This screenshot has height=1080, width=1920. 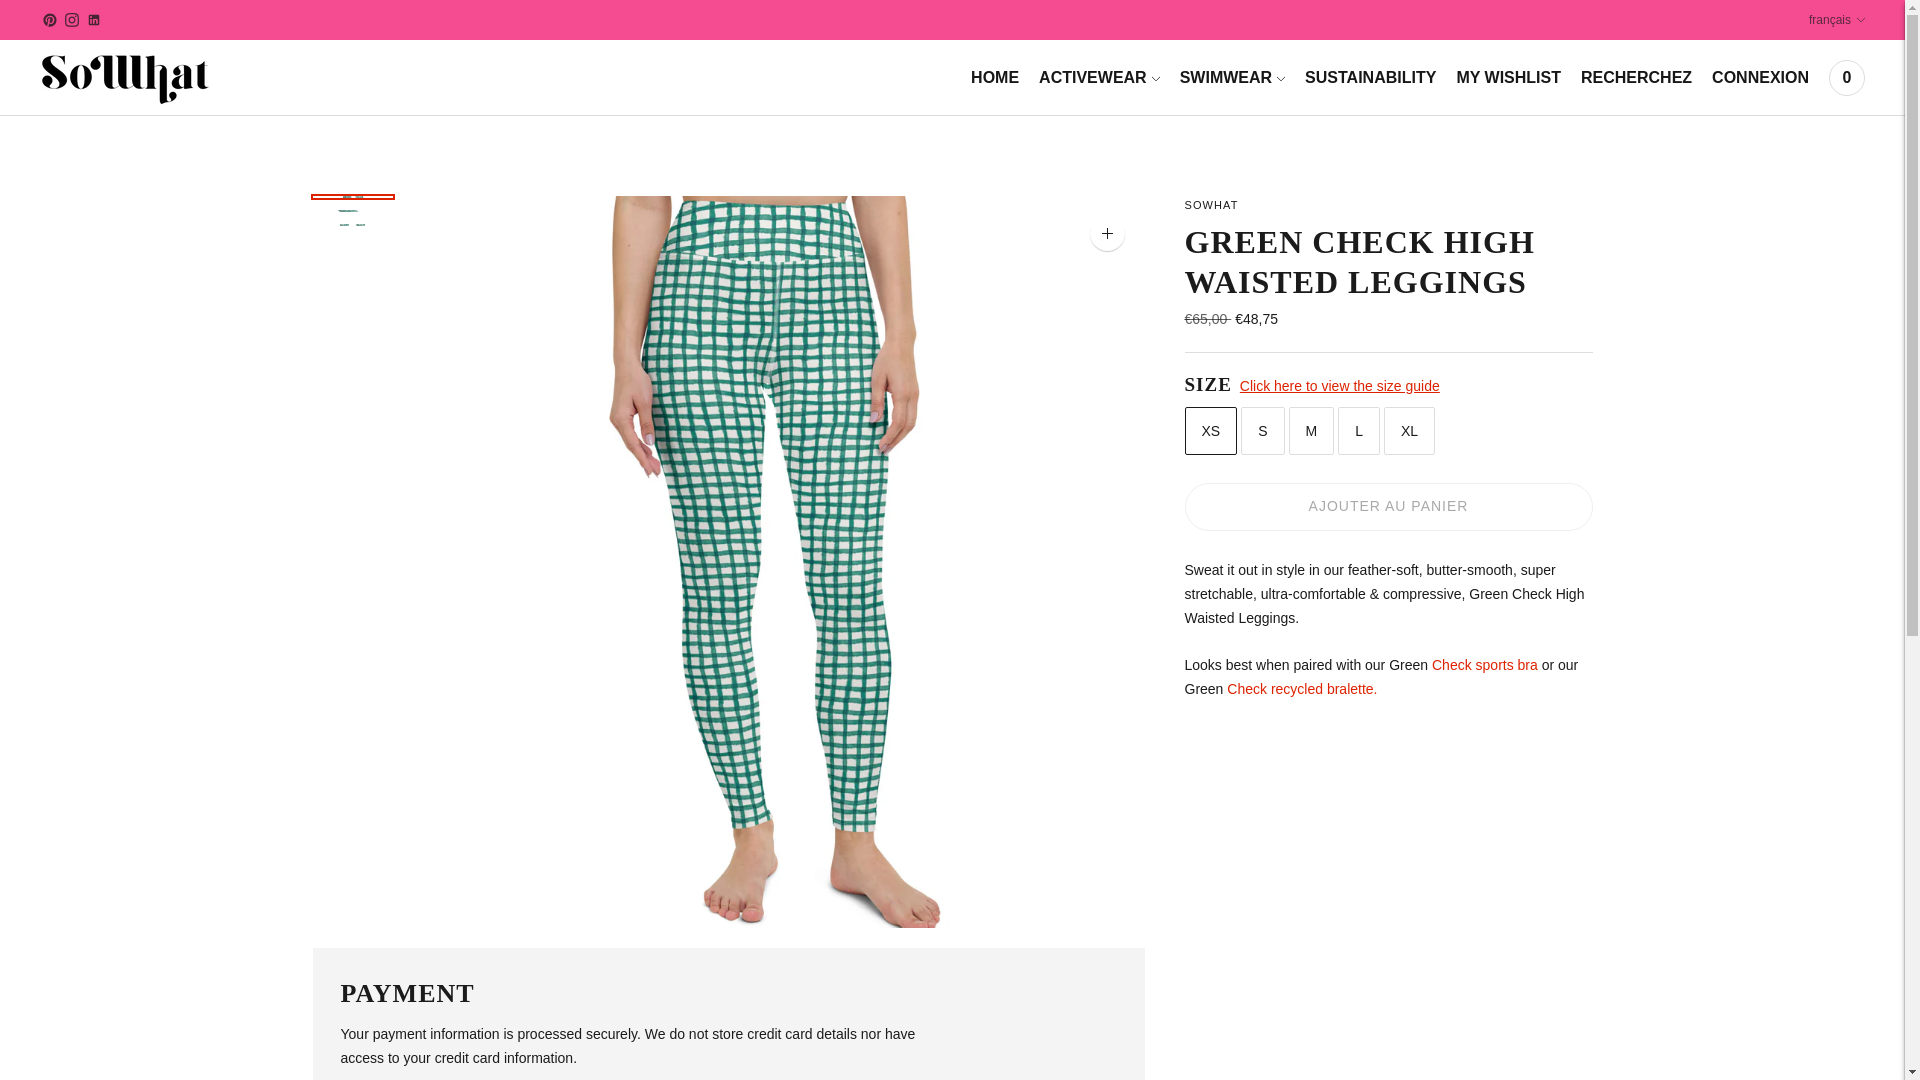 I want to click on ACTIVEWEAR, so click(x=1098, y=78).